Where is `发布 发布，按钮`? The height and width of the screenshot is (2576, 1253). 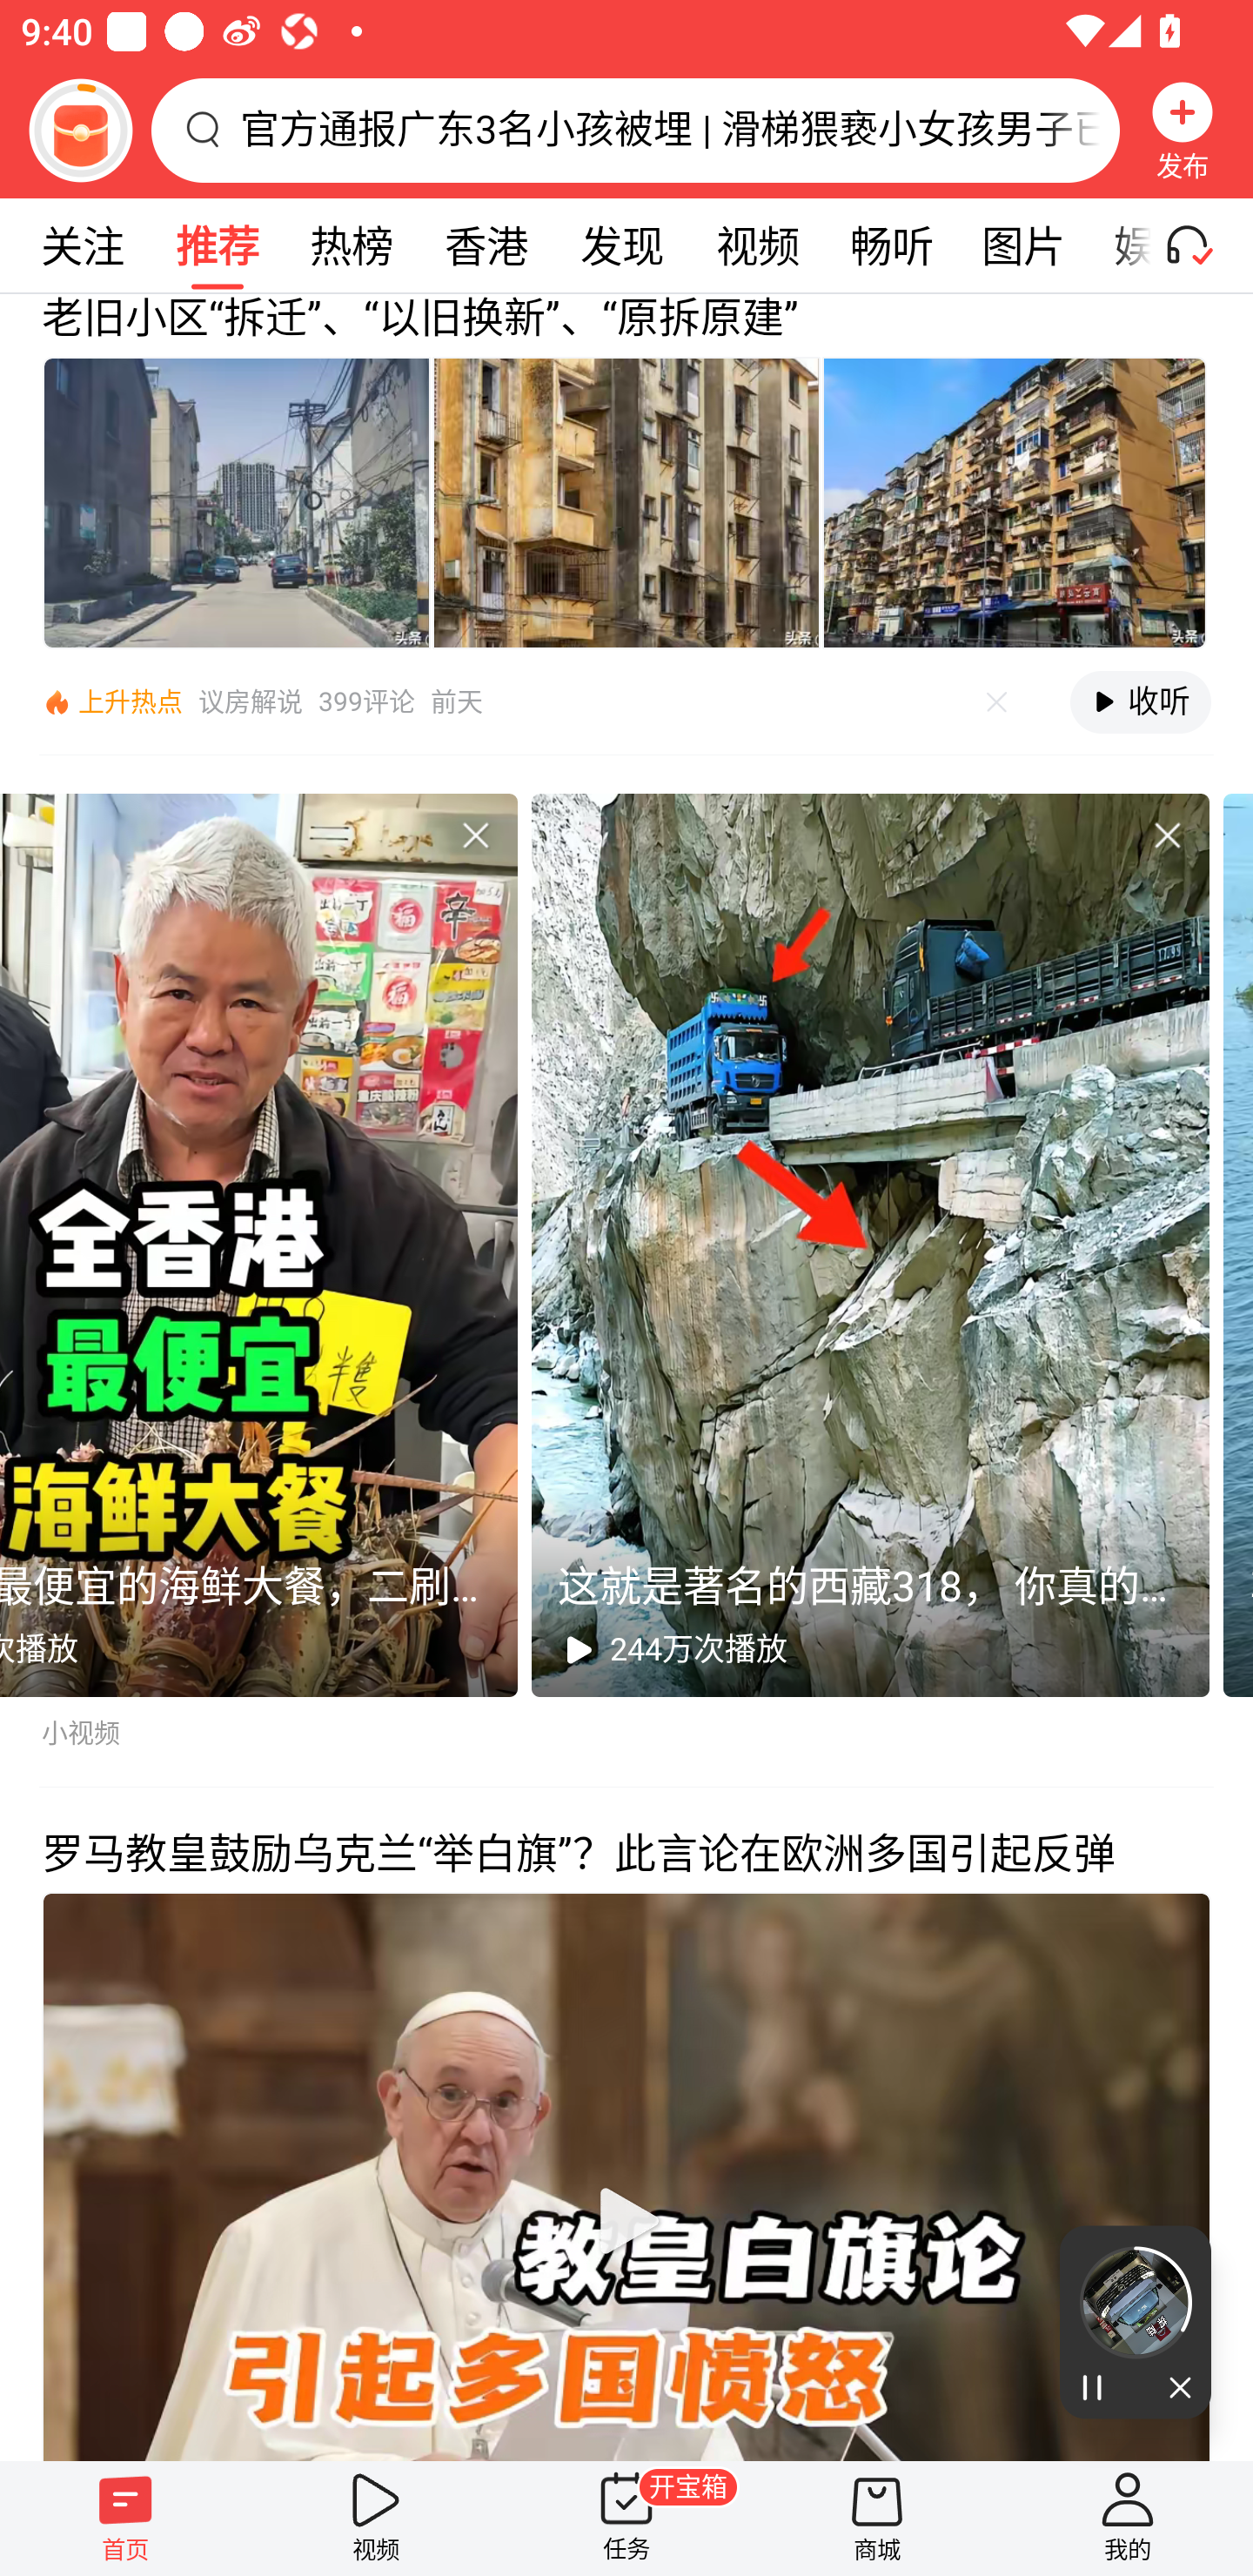 发布 发布，按钮 is located at coordinates (1183, 130).